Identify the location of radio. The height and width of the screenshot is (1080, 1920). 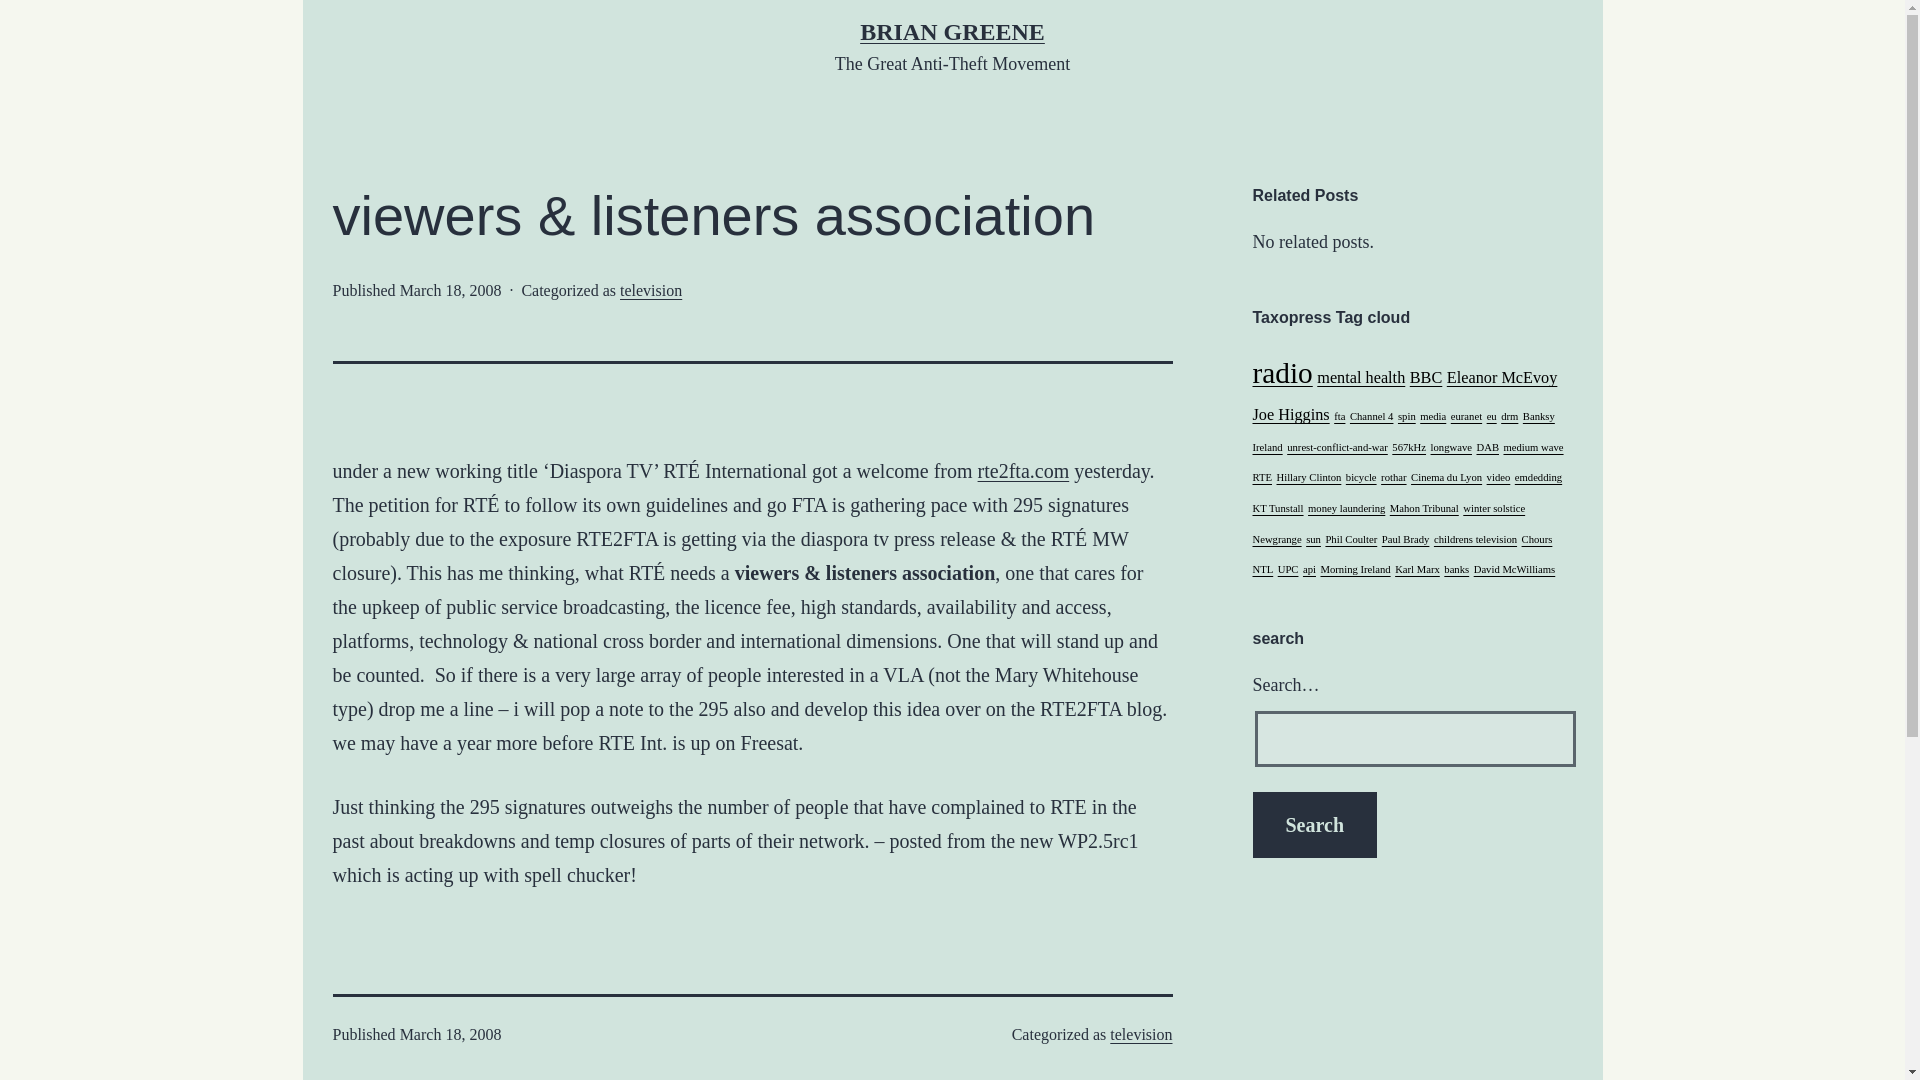
(1281, 372).